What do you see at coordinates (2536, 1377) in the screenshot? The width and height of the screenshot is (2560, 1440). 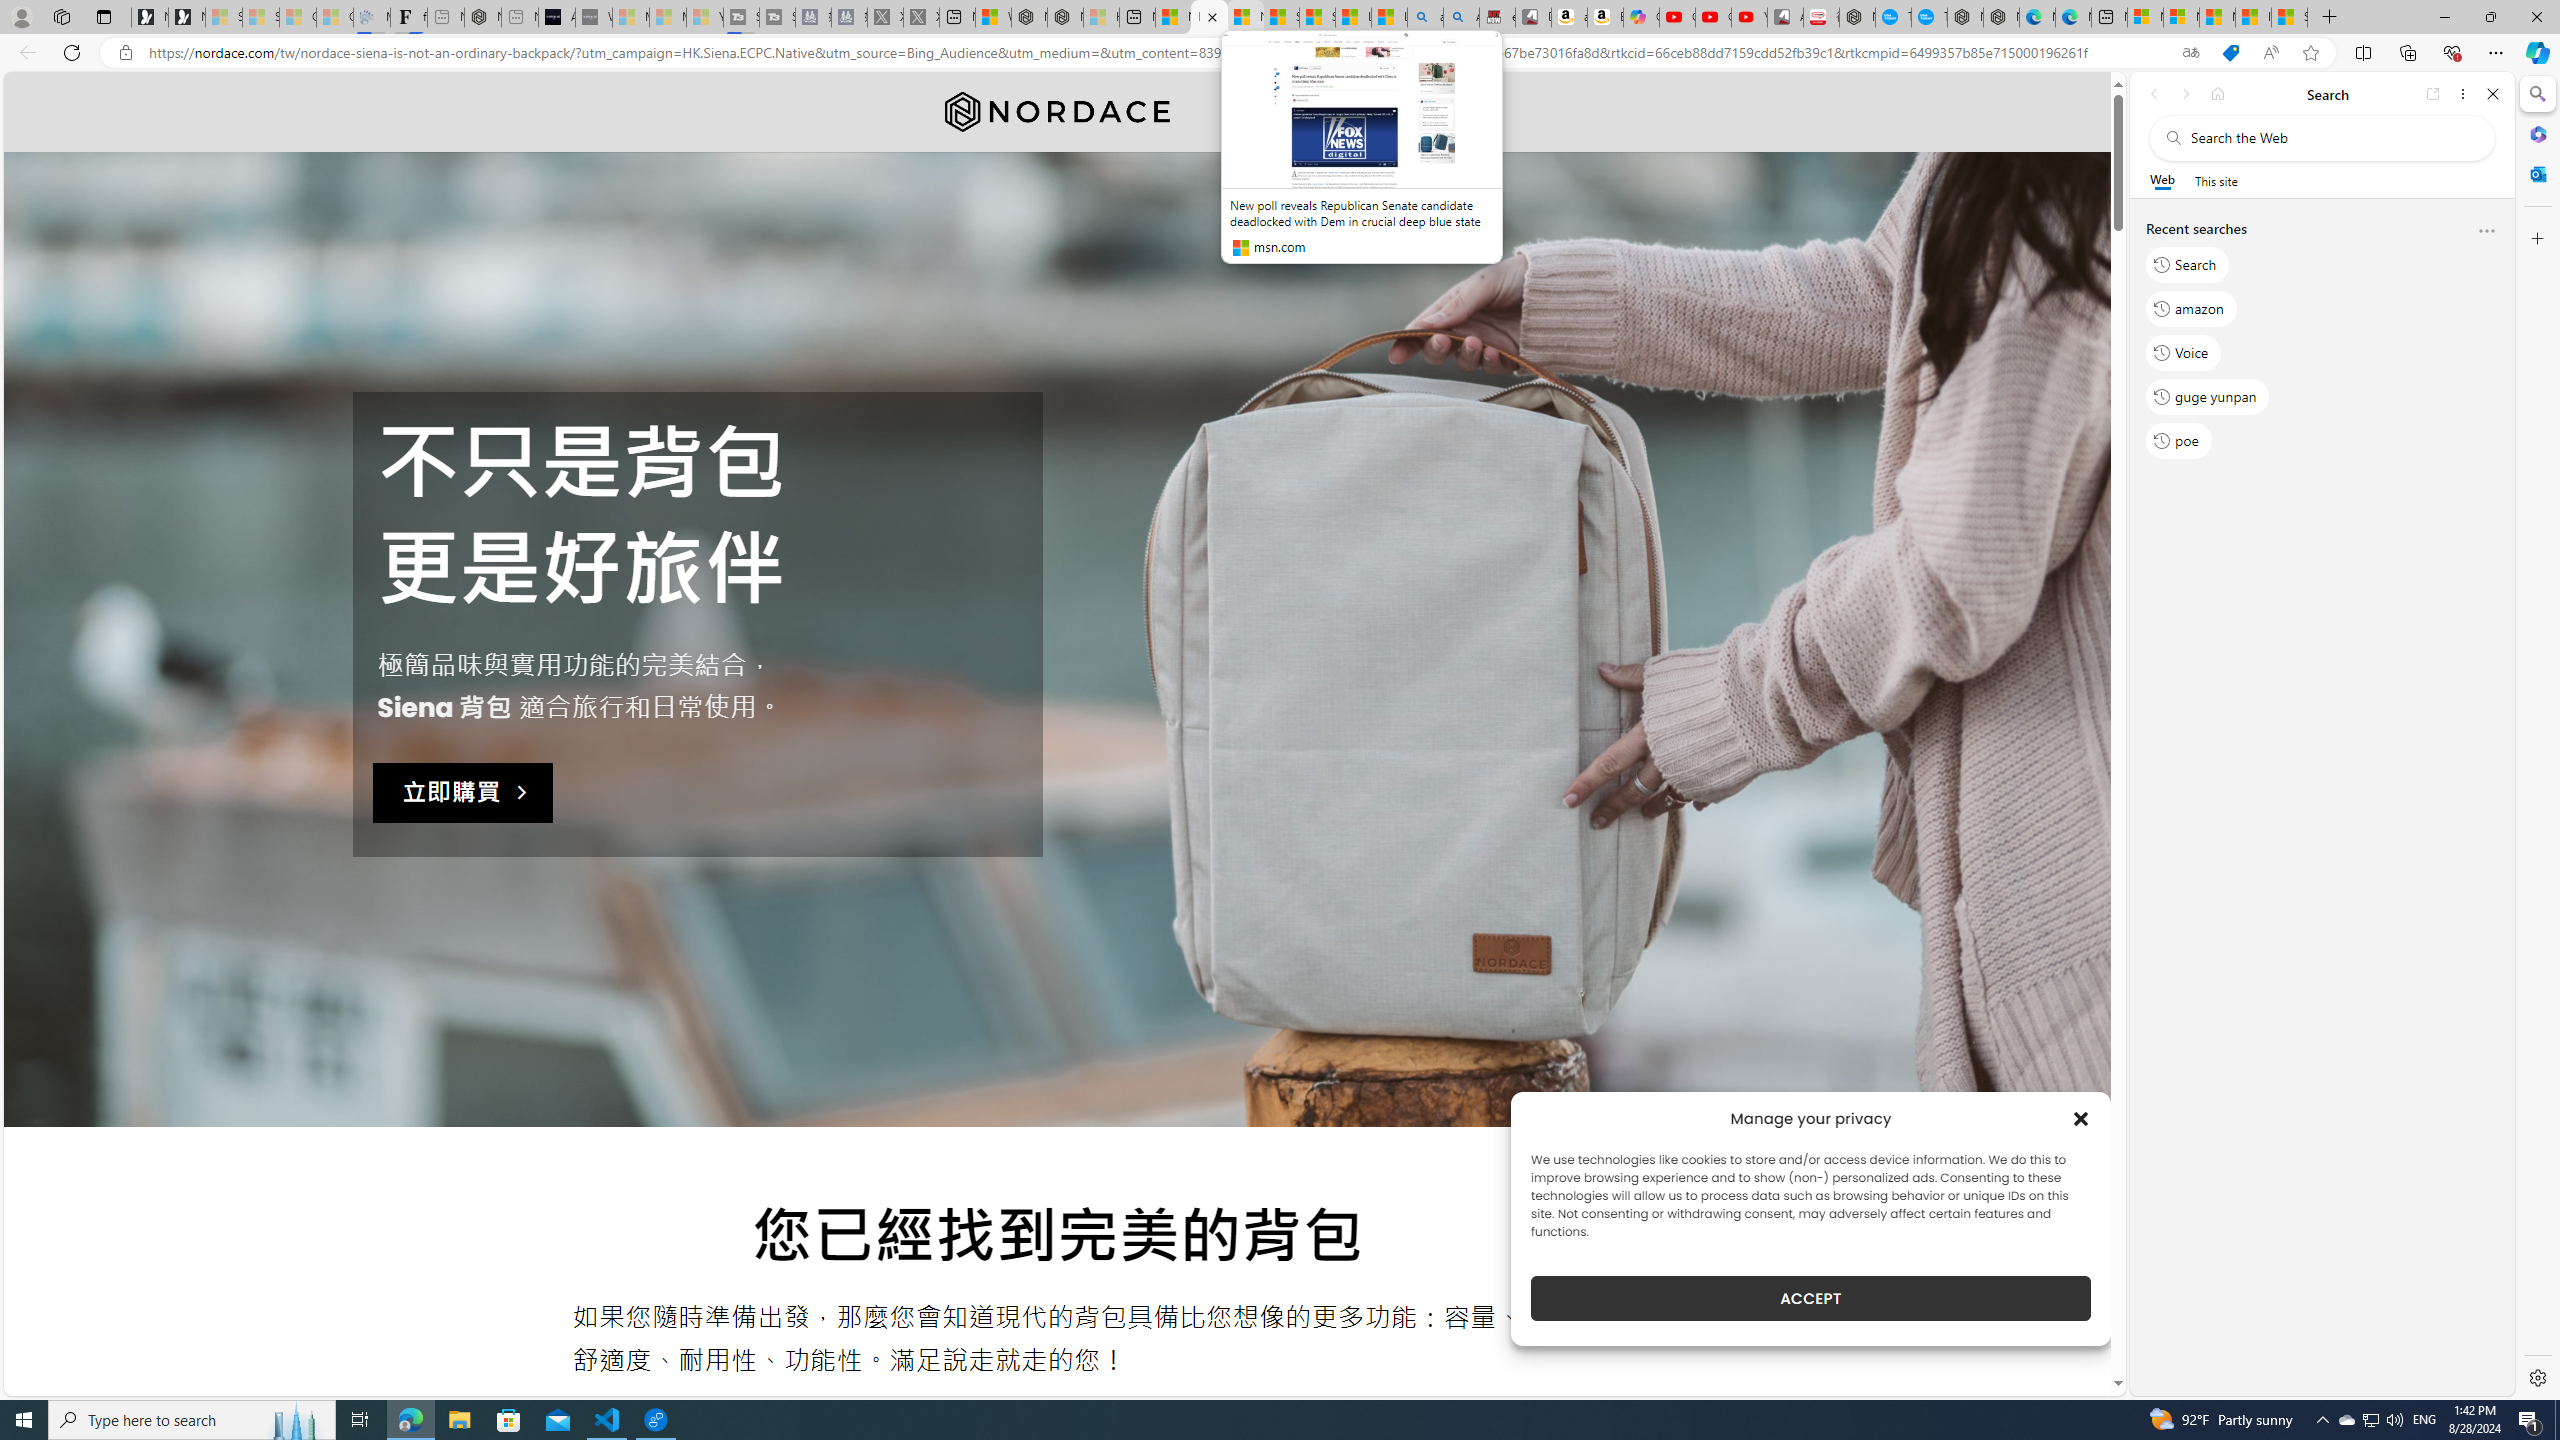 I see `Settings` at bounding box center [2536, 1377].